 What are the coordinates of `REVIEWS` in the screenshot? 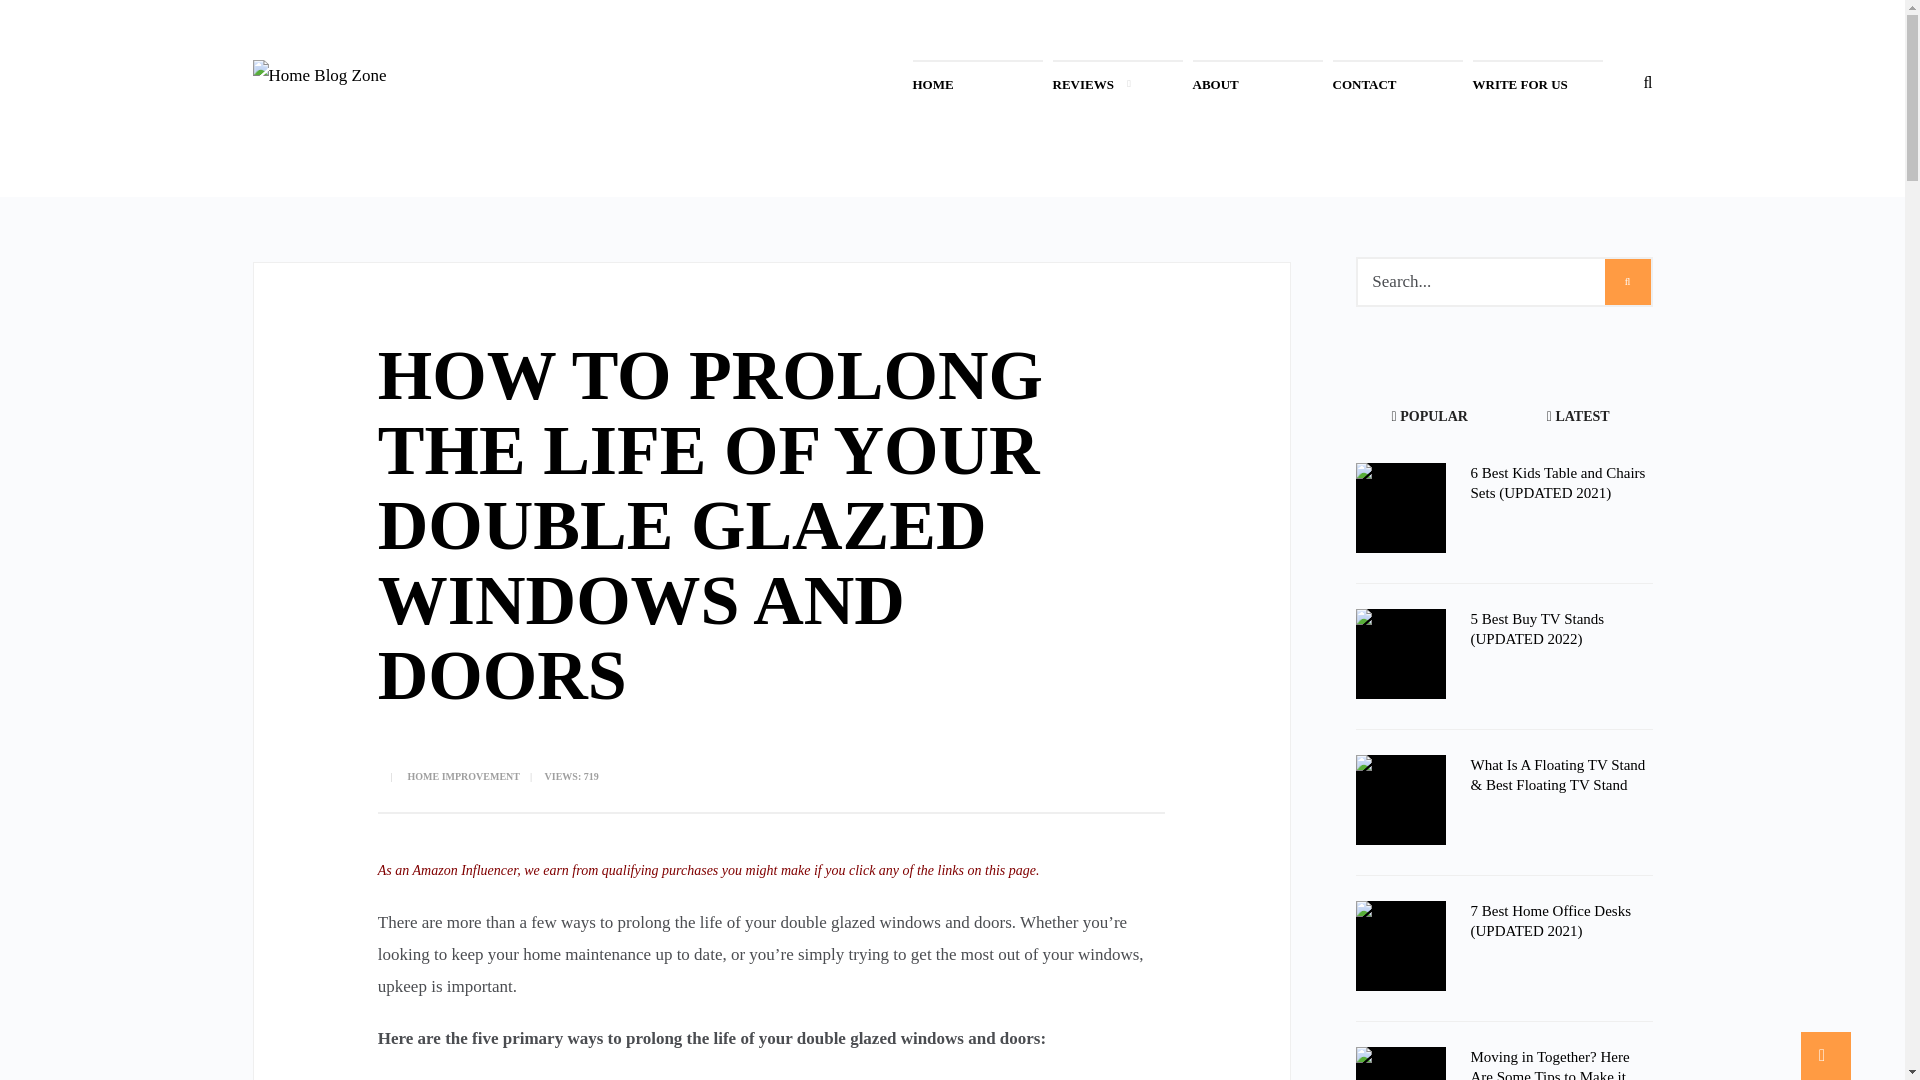 It's located at (1095, 84).